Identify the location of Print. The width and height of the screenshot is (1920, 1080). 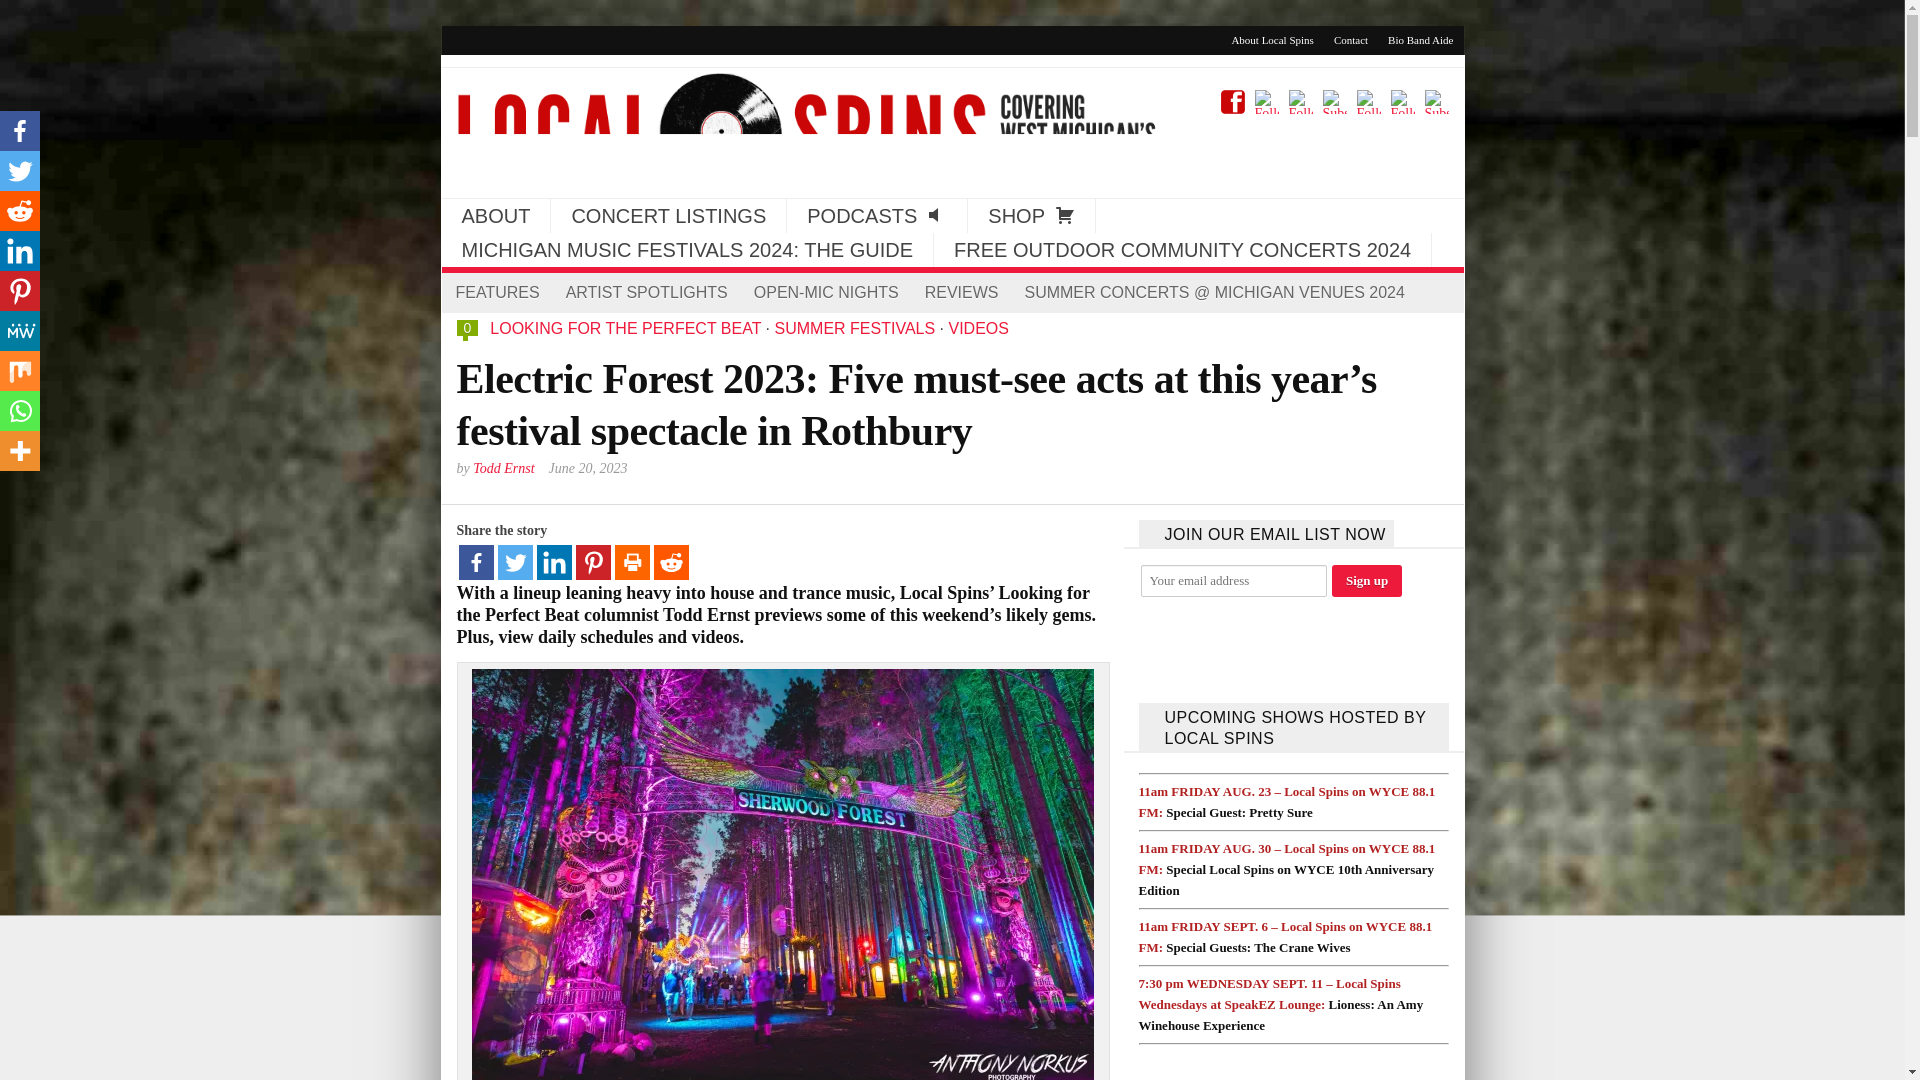
(631, 562).